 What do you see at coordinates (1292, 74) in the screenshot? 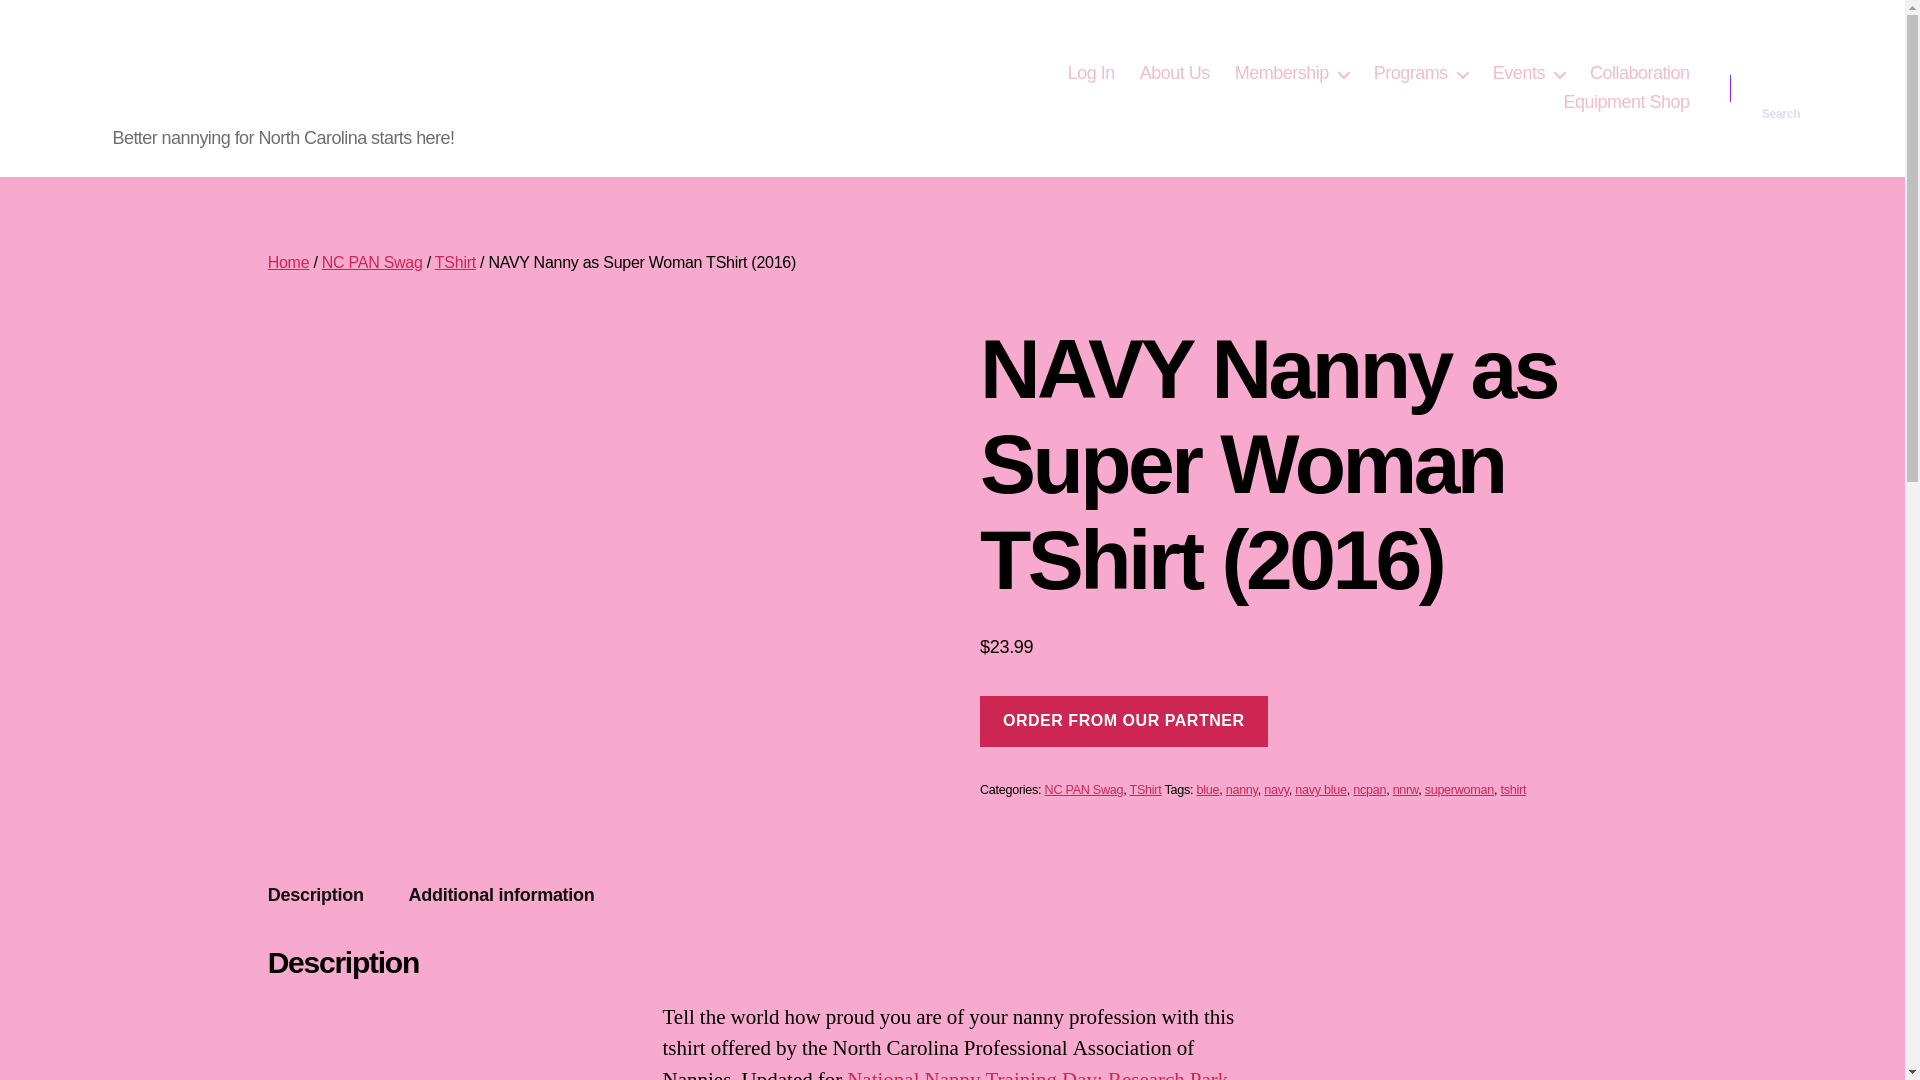
I see `Membership` at bounding box center [1292, 74].